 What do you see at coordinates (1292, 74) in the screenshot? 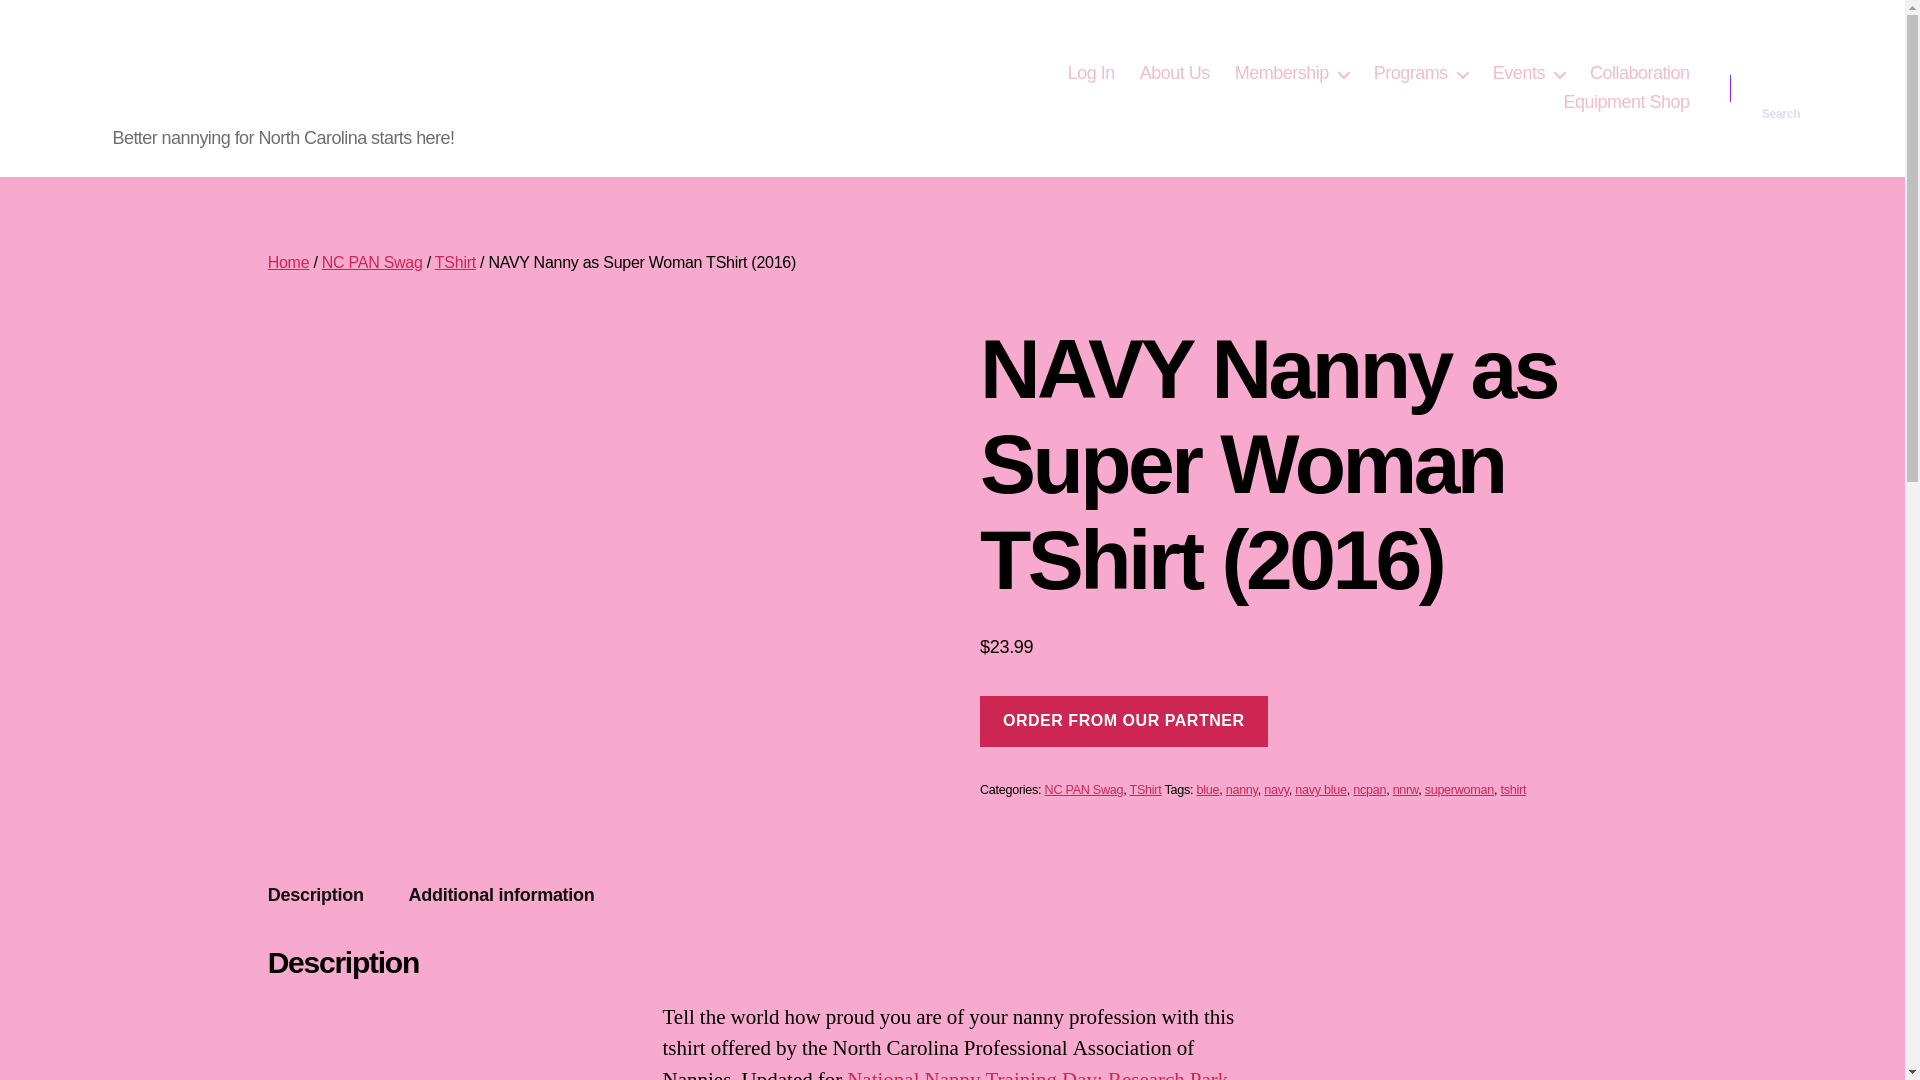
I see `Membership` at bounding box center [1292, 74].